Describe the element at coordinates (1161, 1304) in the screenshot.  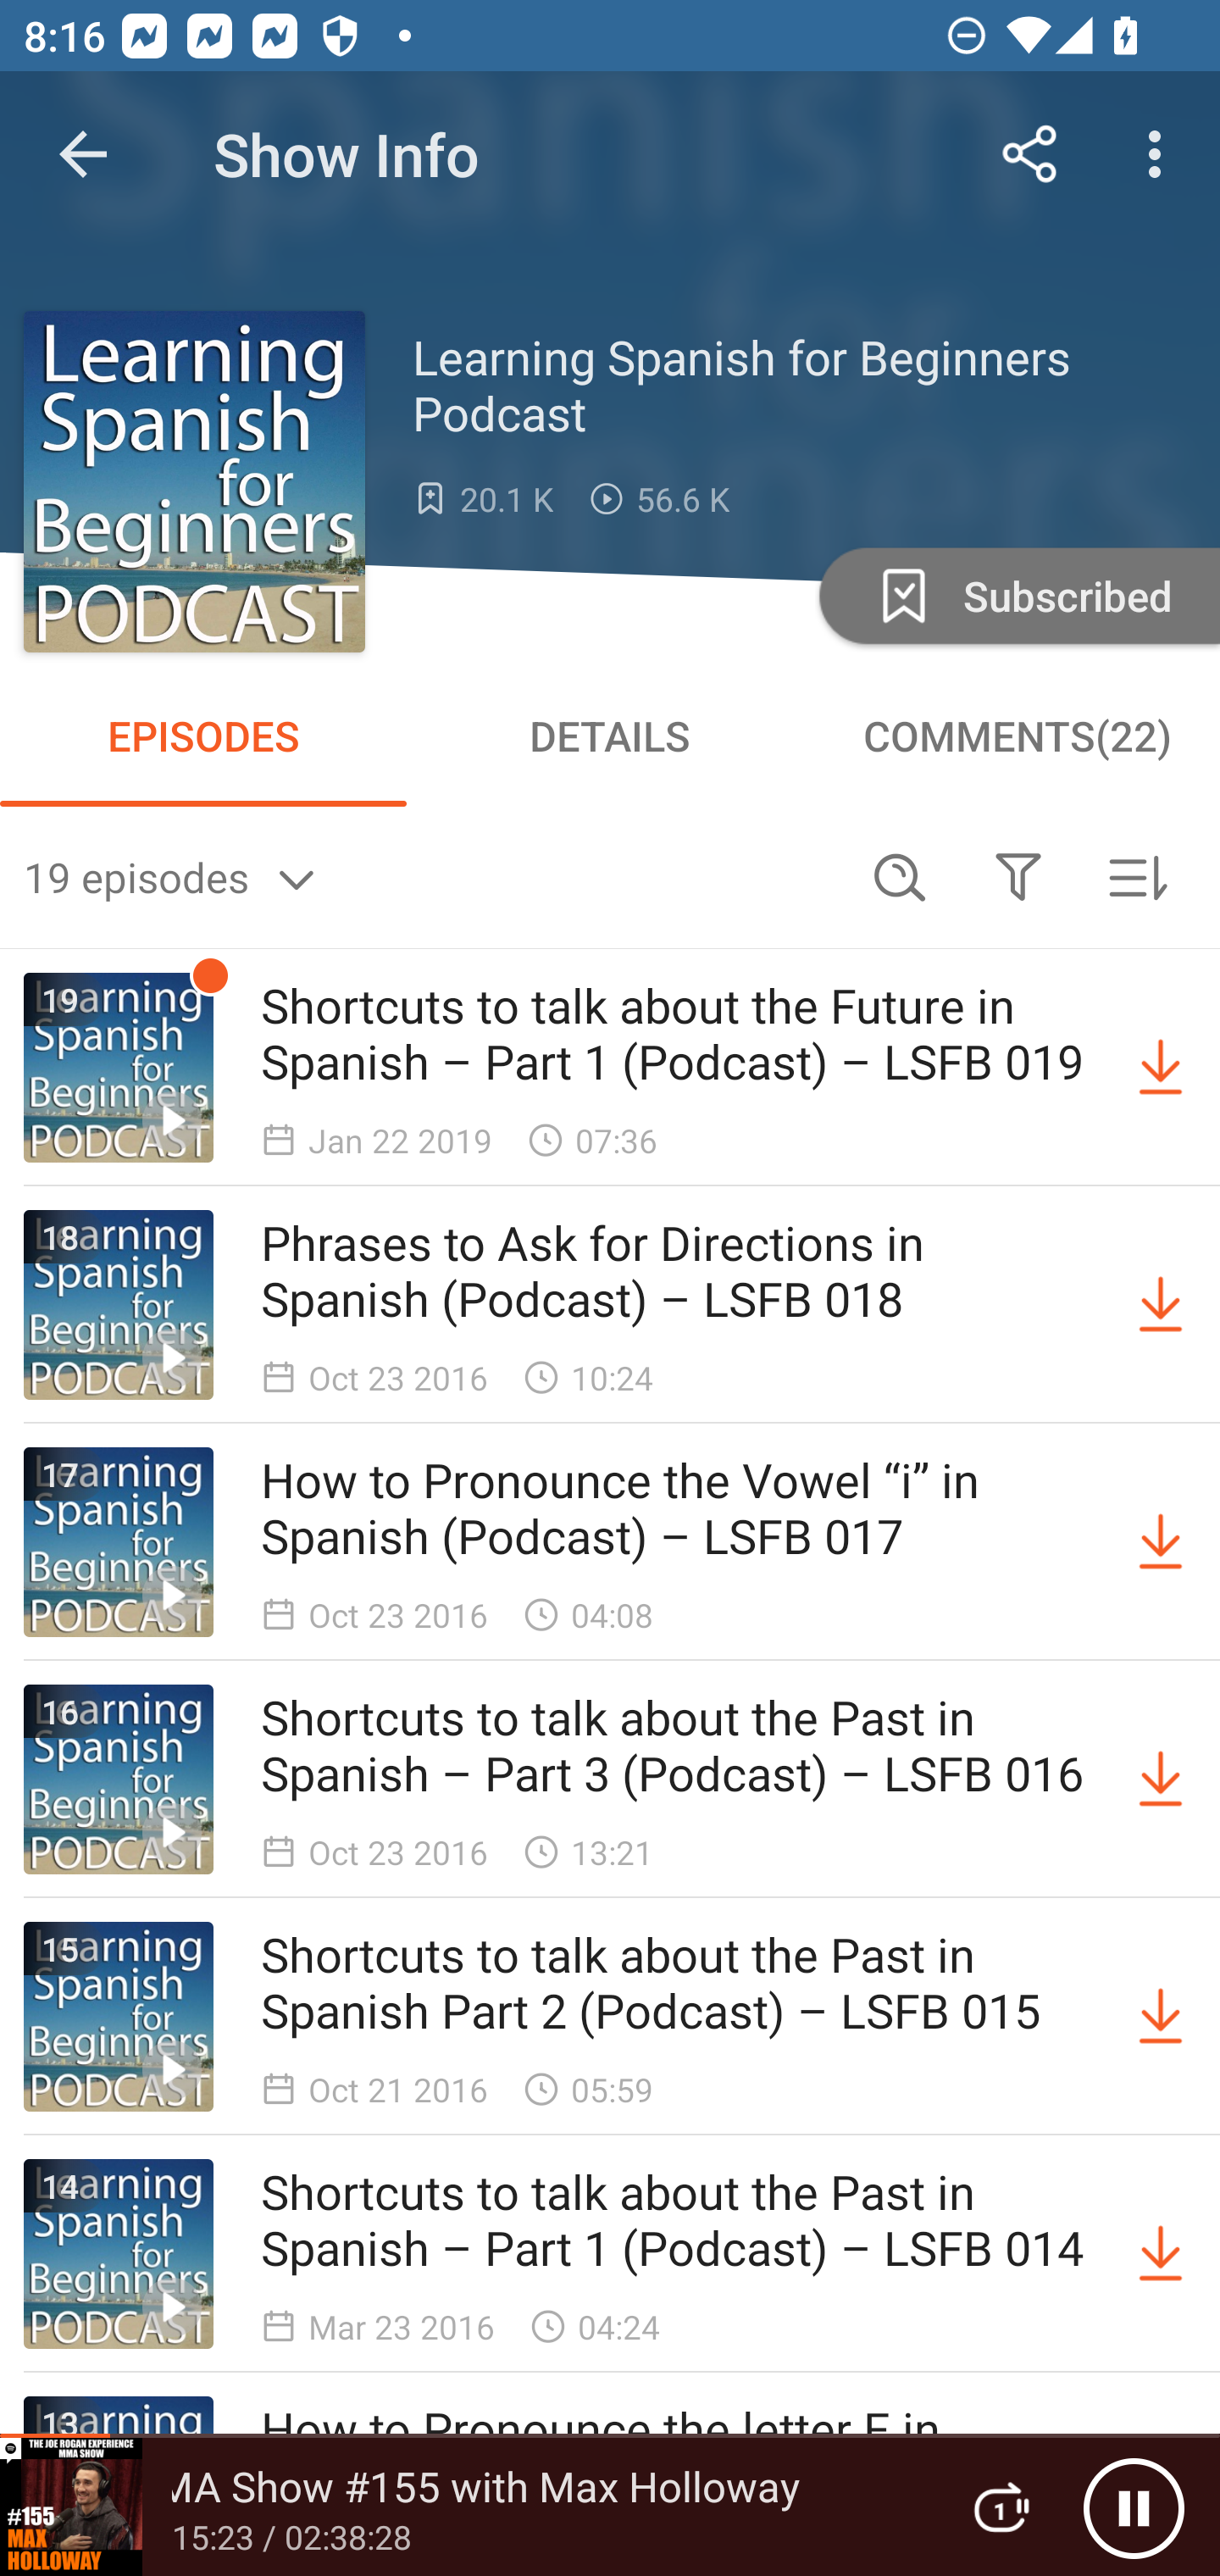
I see `Download` at that location.